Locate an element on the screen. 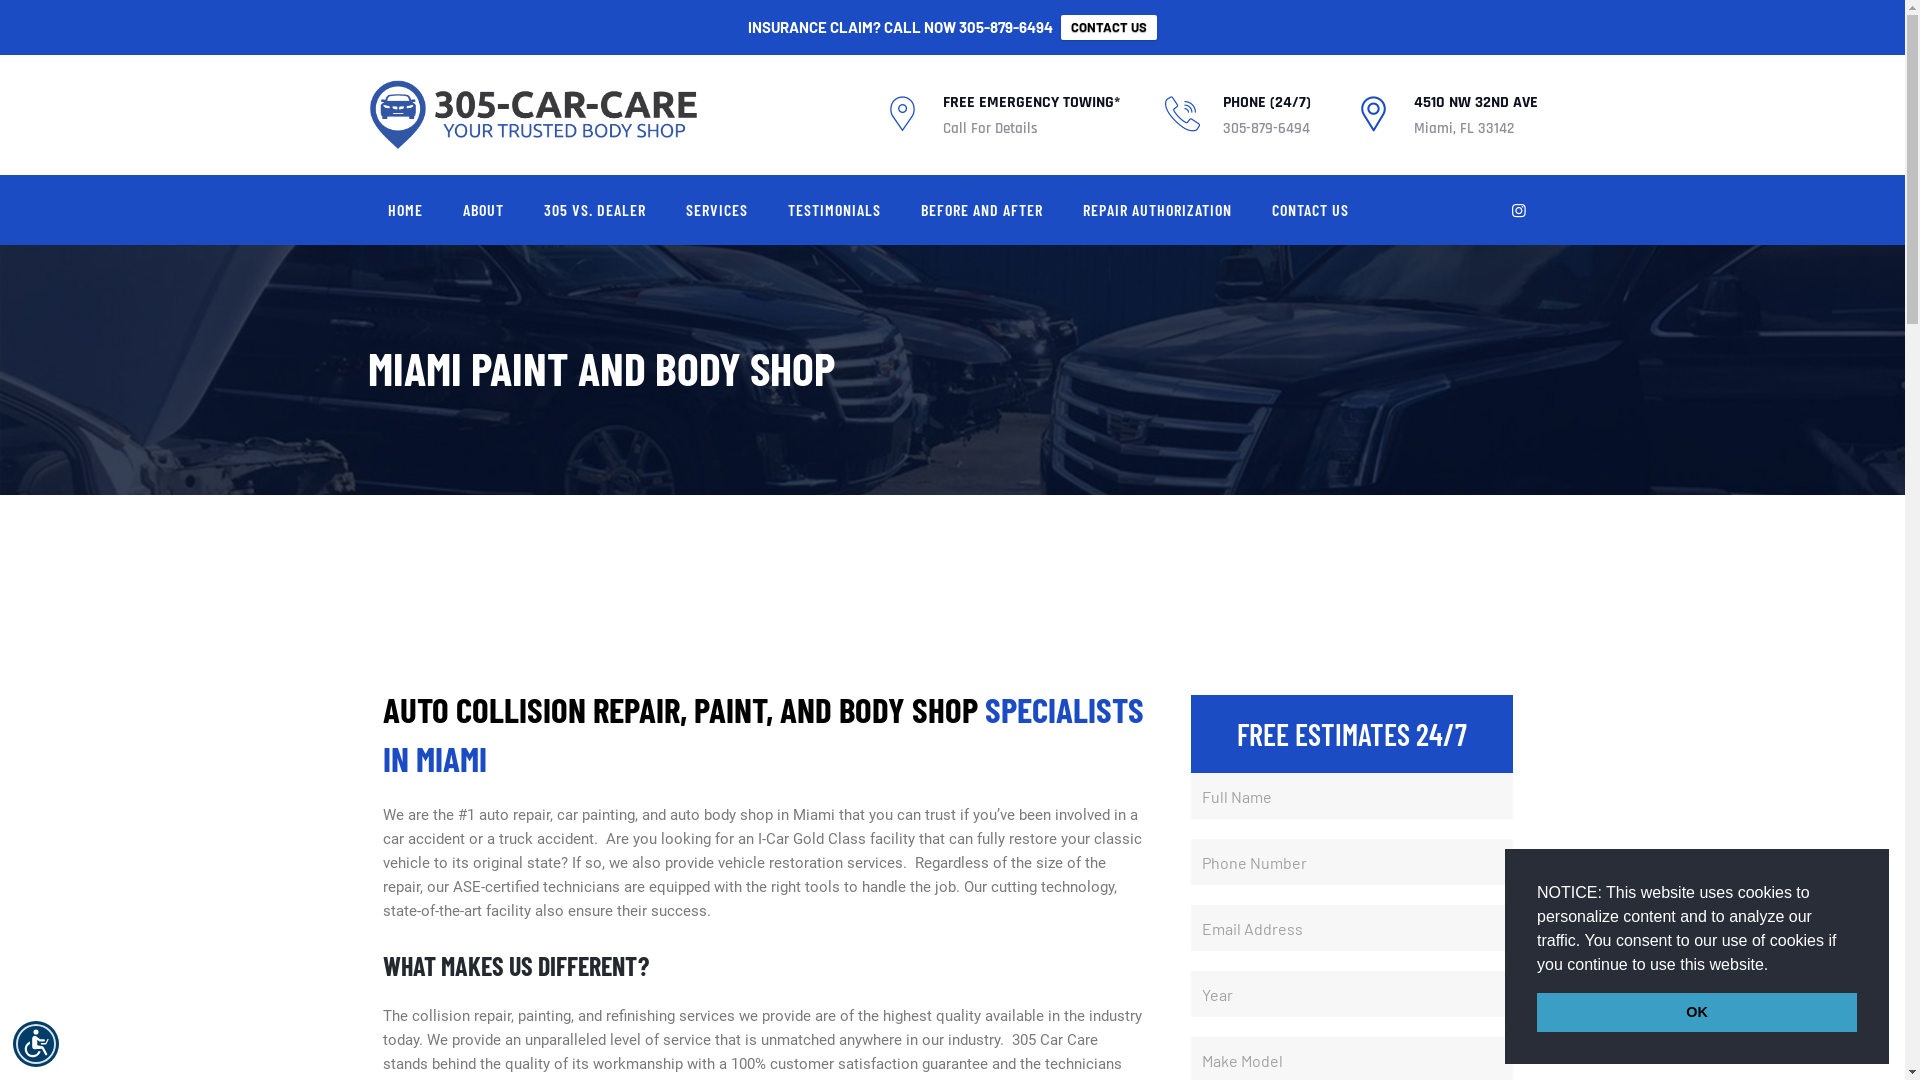 Image resolution: width=1920 pixels, height=1080 pixels. BEFORE AND AFTER is located at coordinates (981, 210).